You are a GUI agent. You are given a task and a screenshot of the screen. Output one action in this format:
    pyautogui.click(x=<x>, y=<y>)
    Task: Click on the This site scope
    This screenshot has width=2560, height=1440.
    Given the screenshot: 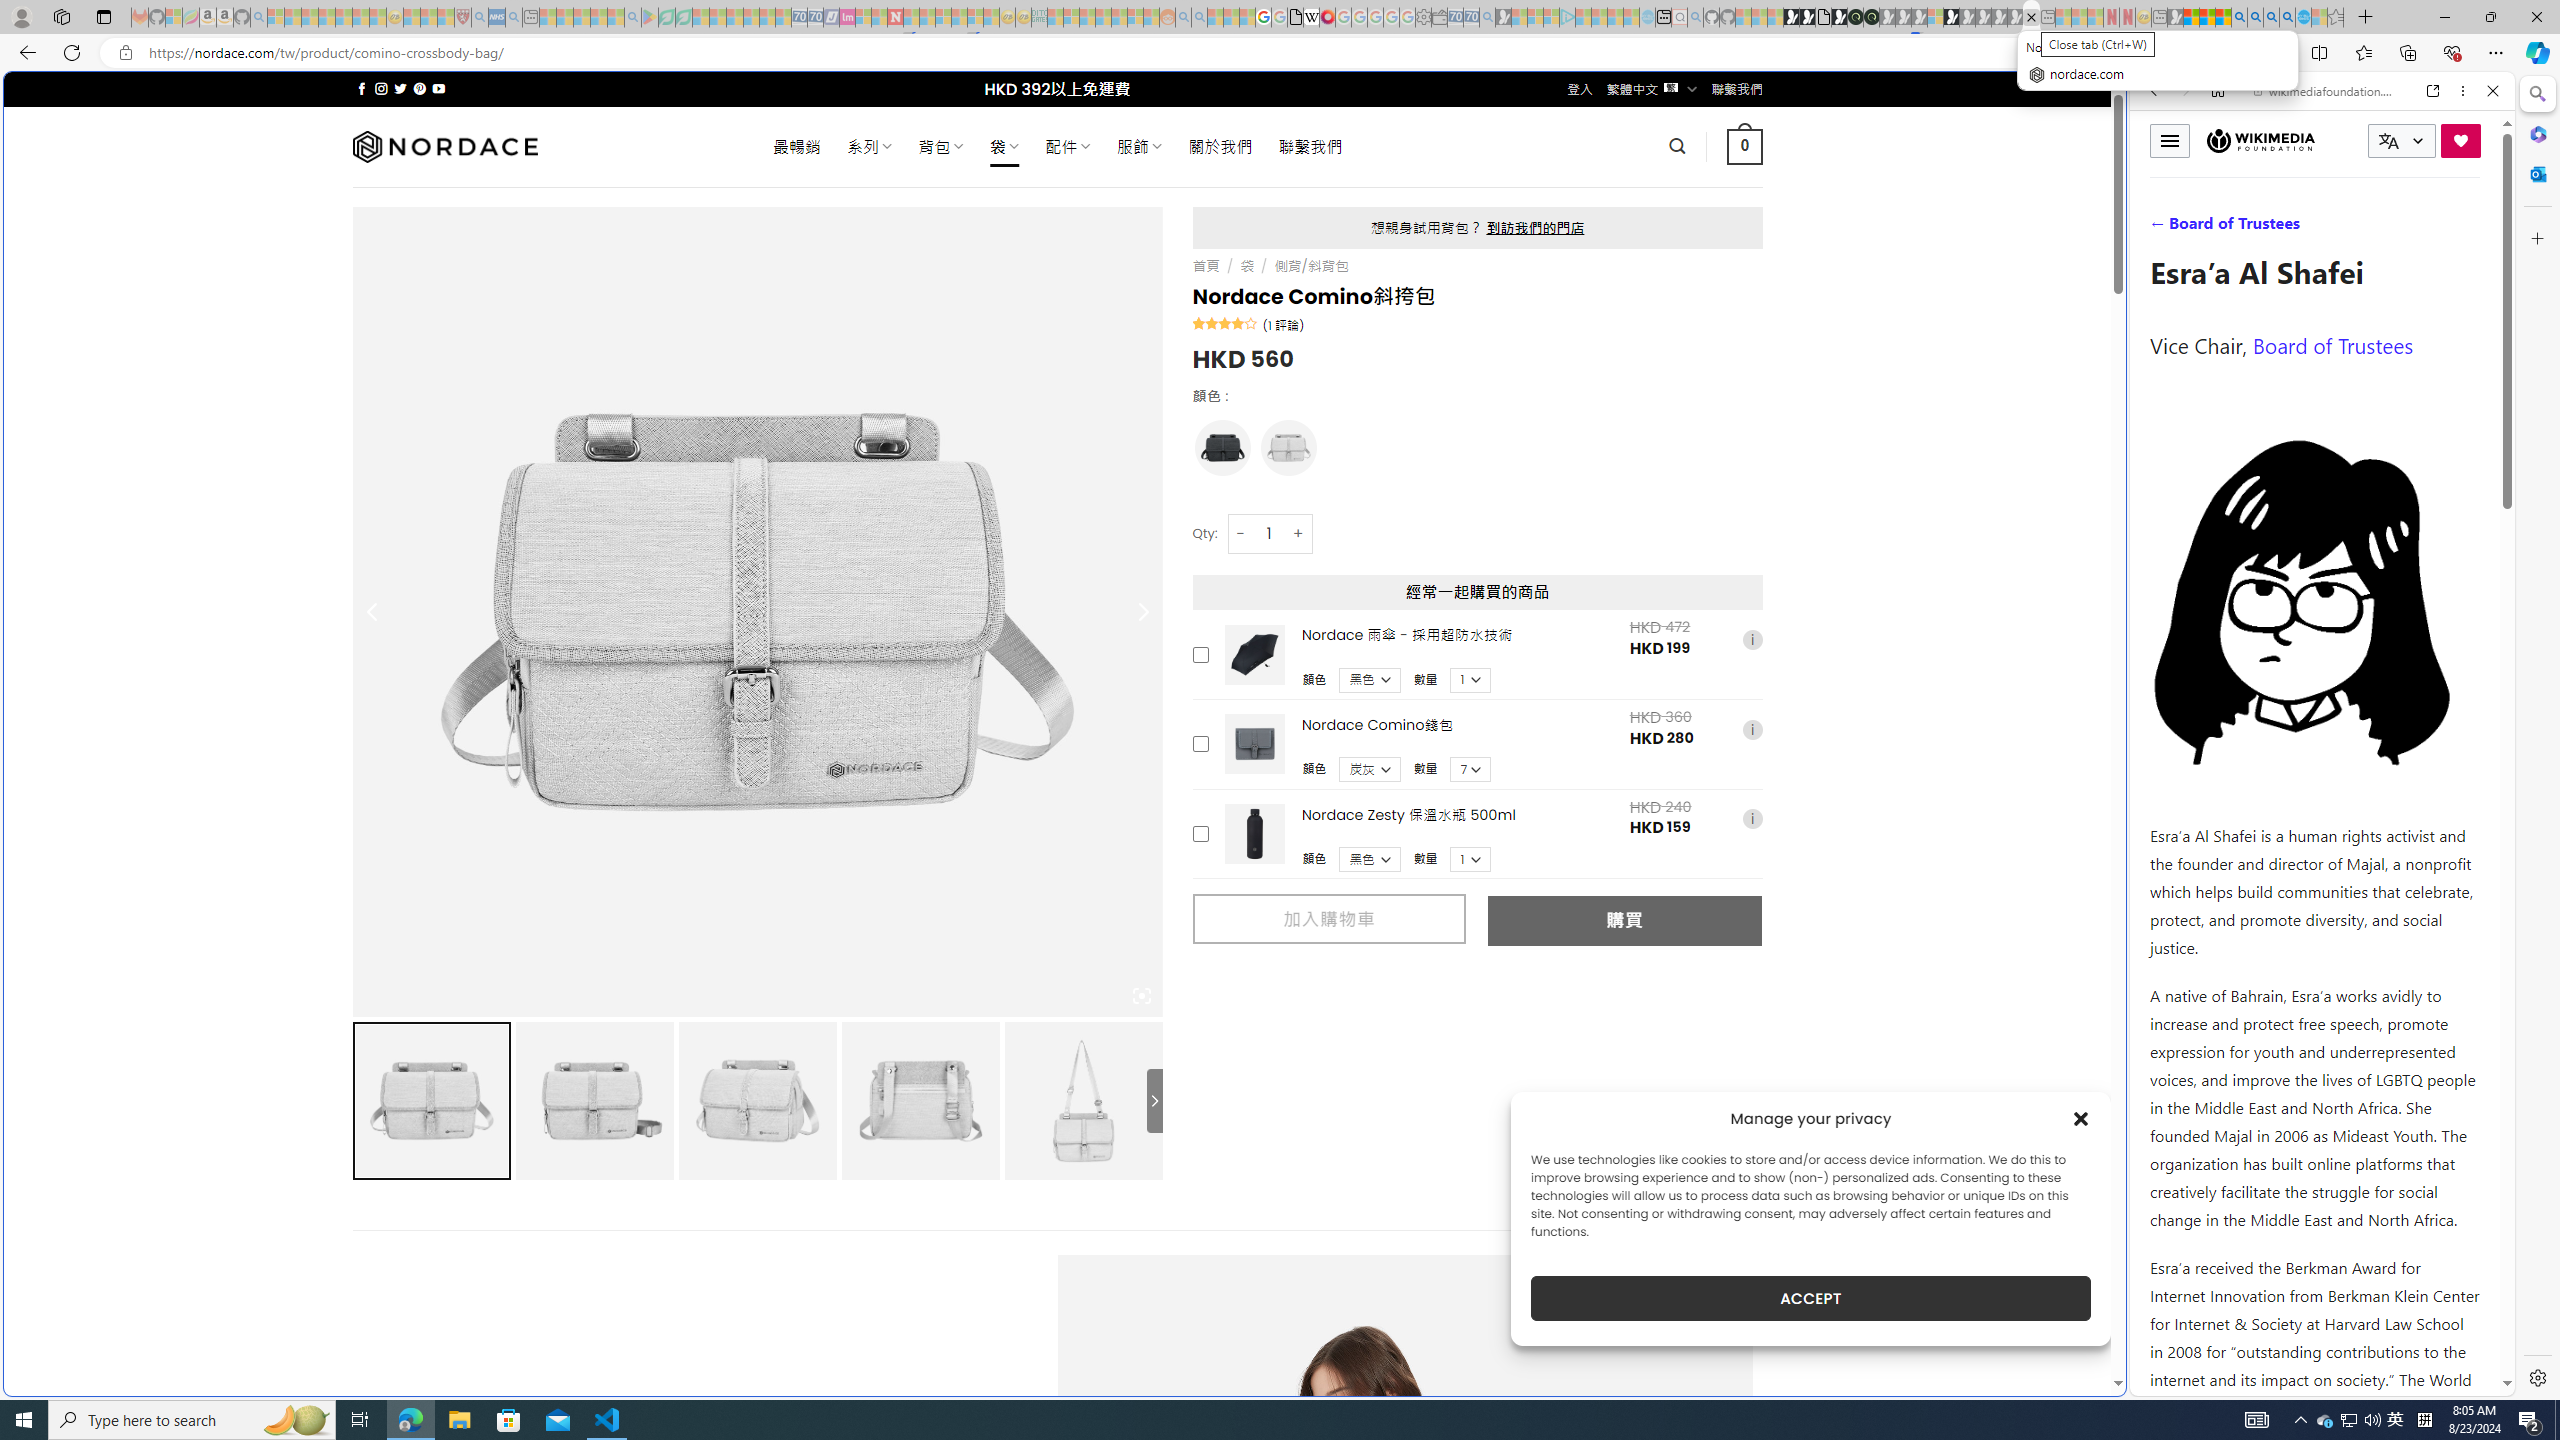 What is the action you would take?
    pyautogui.click(x=2215, y=180)
    